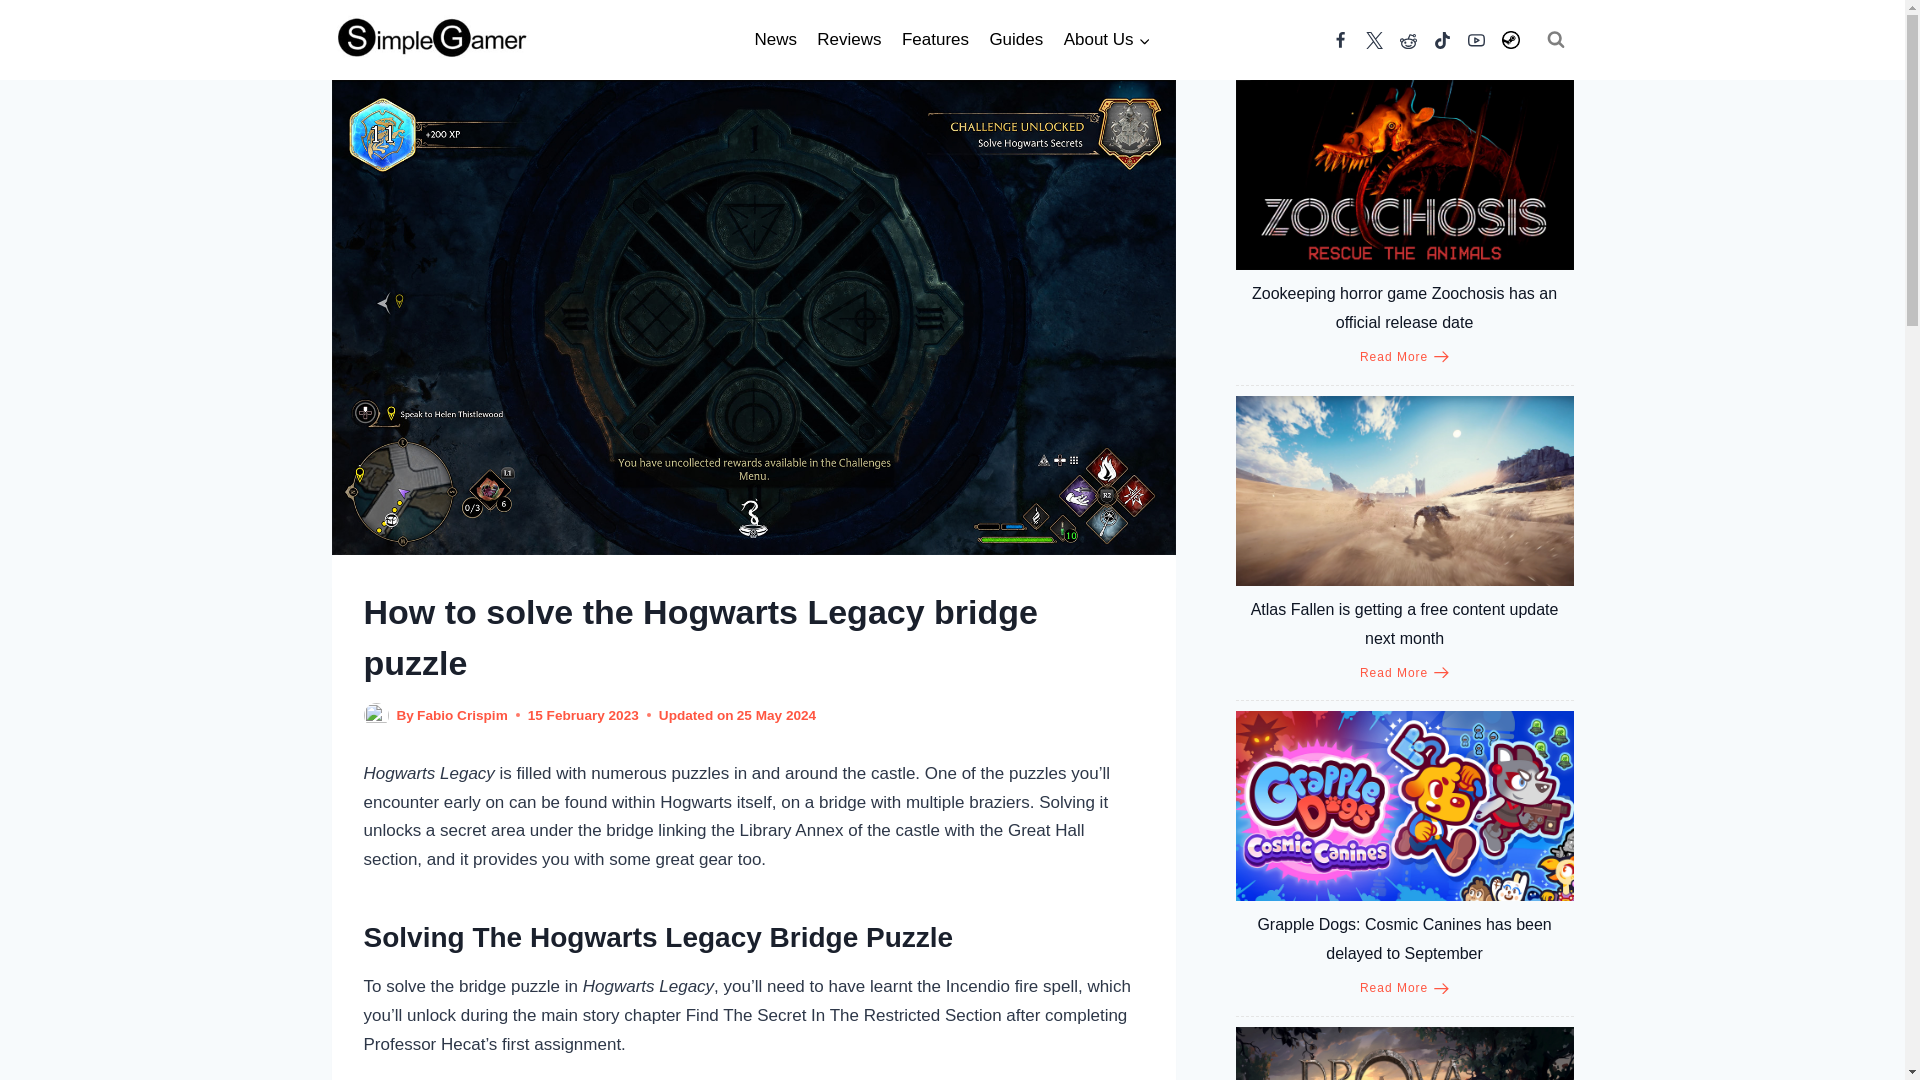  What do you see at coordinates (936, 39) in the screenshot?
I see `Features` at bounding box center [936, 39].